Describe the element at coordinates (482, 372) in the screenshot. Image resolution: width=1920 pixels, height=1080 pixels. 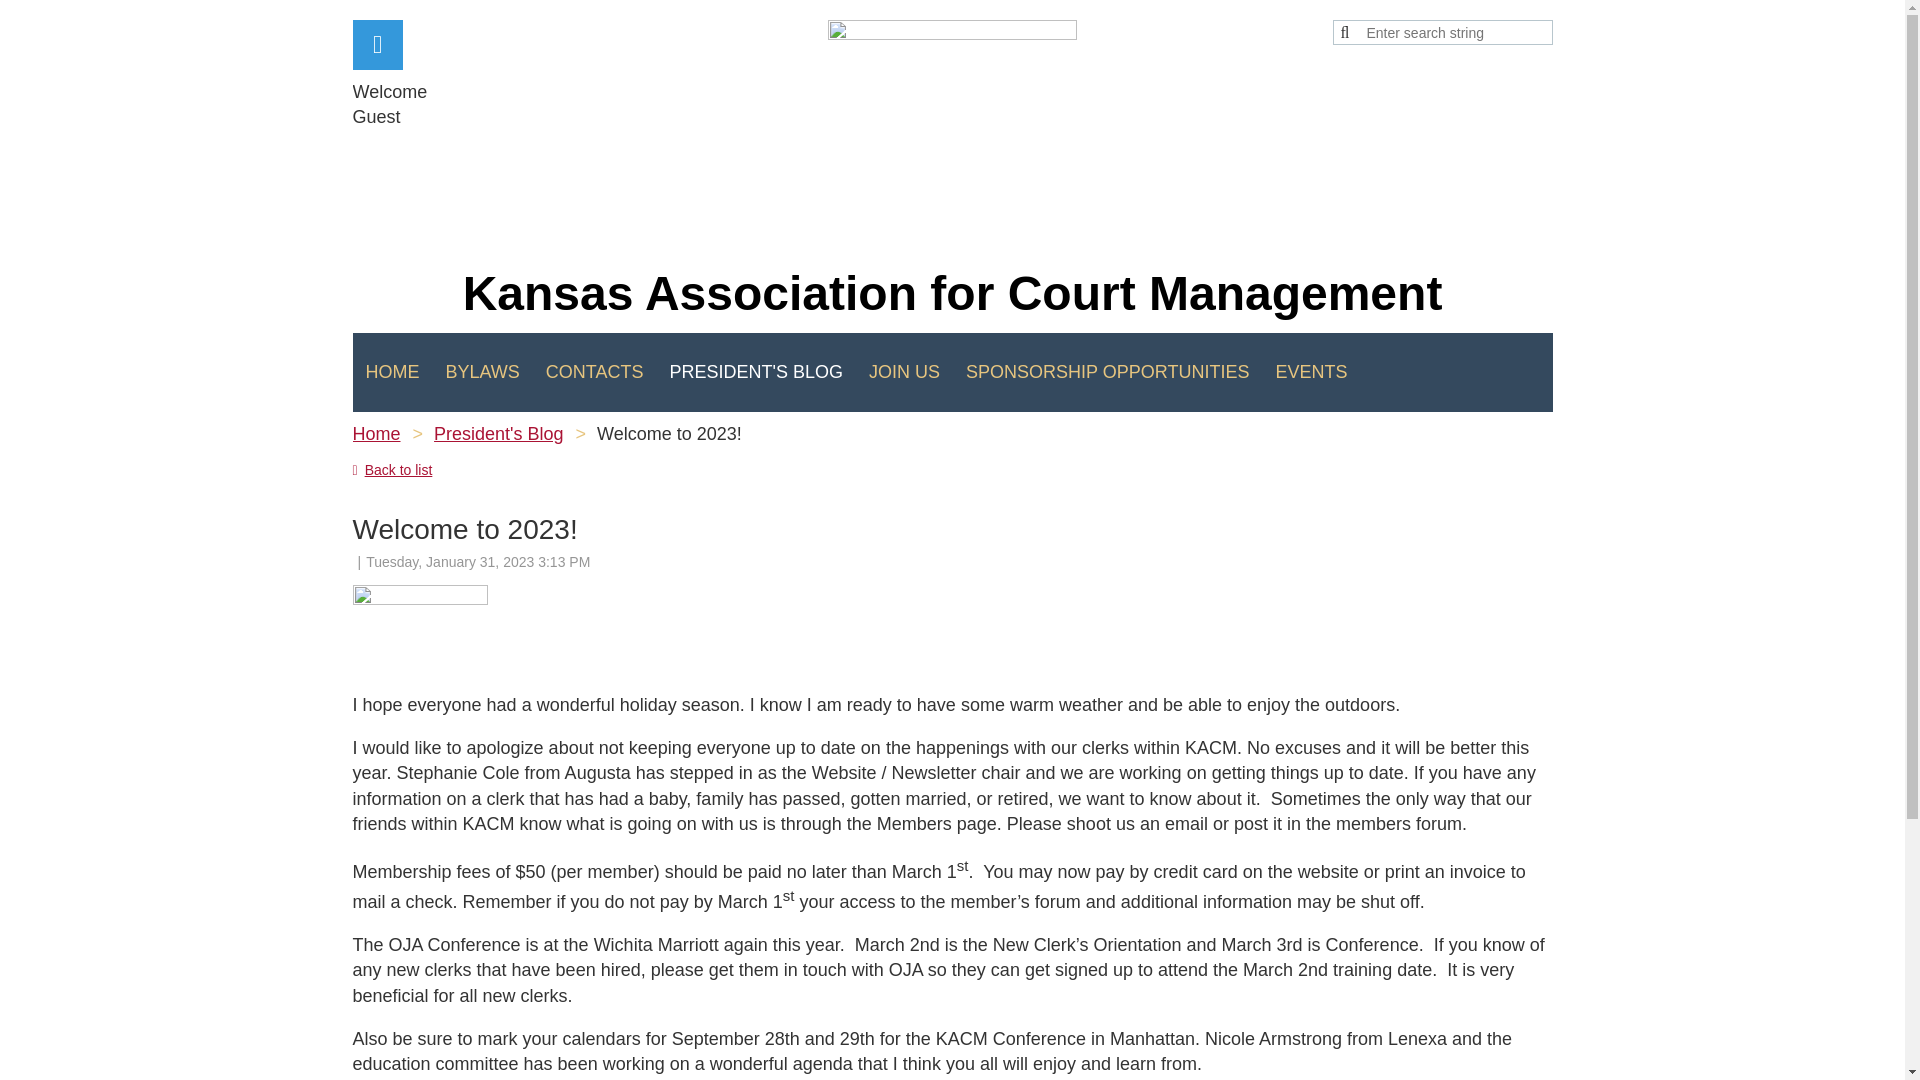
I see `BYLAWS` at that location.